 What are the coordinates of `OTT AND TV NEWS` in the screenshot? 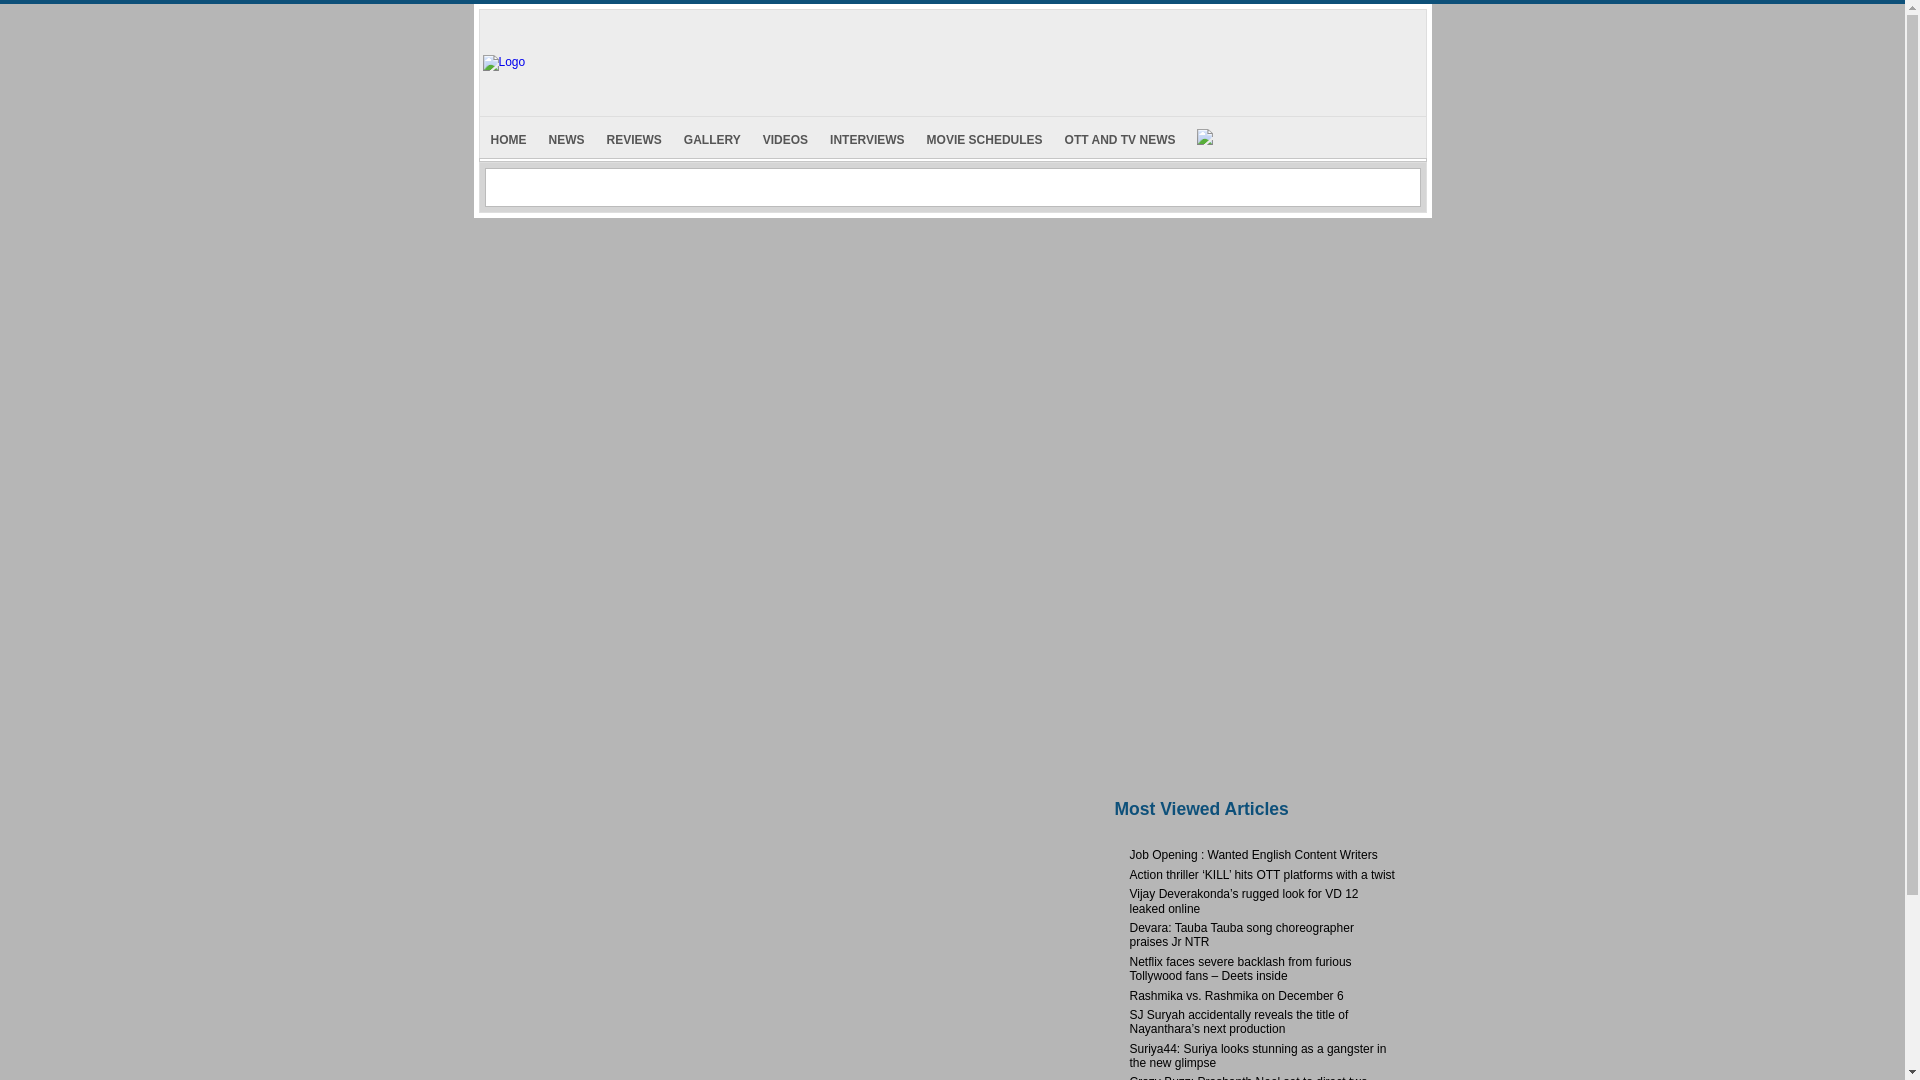 It's located at (1120, 136).